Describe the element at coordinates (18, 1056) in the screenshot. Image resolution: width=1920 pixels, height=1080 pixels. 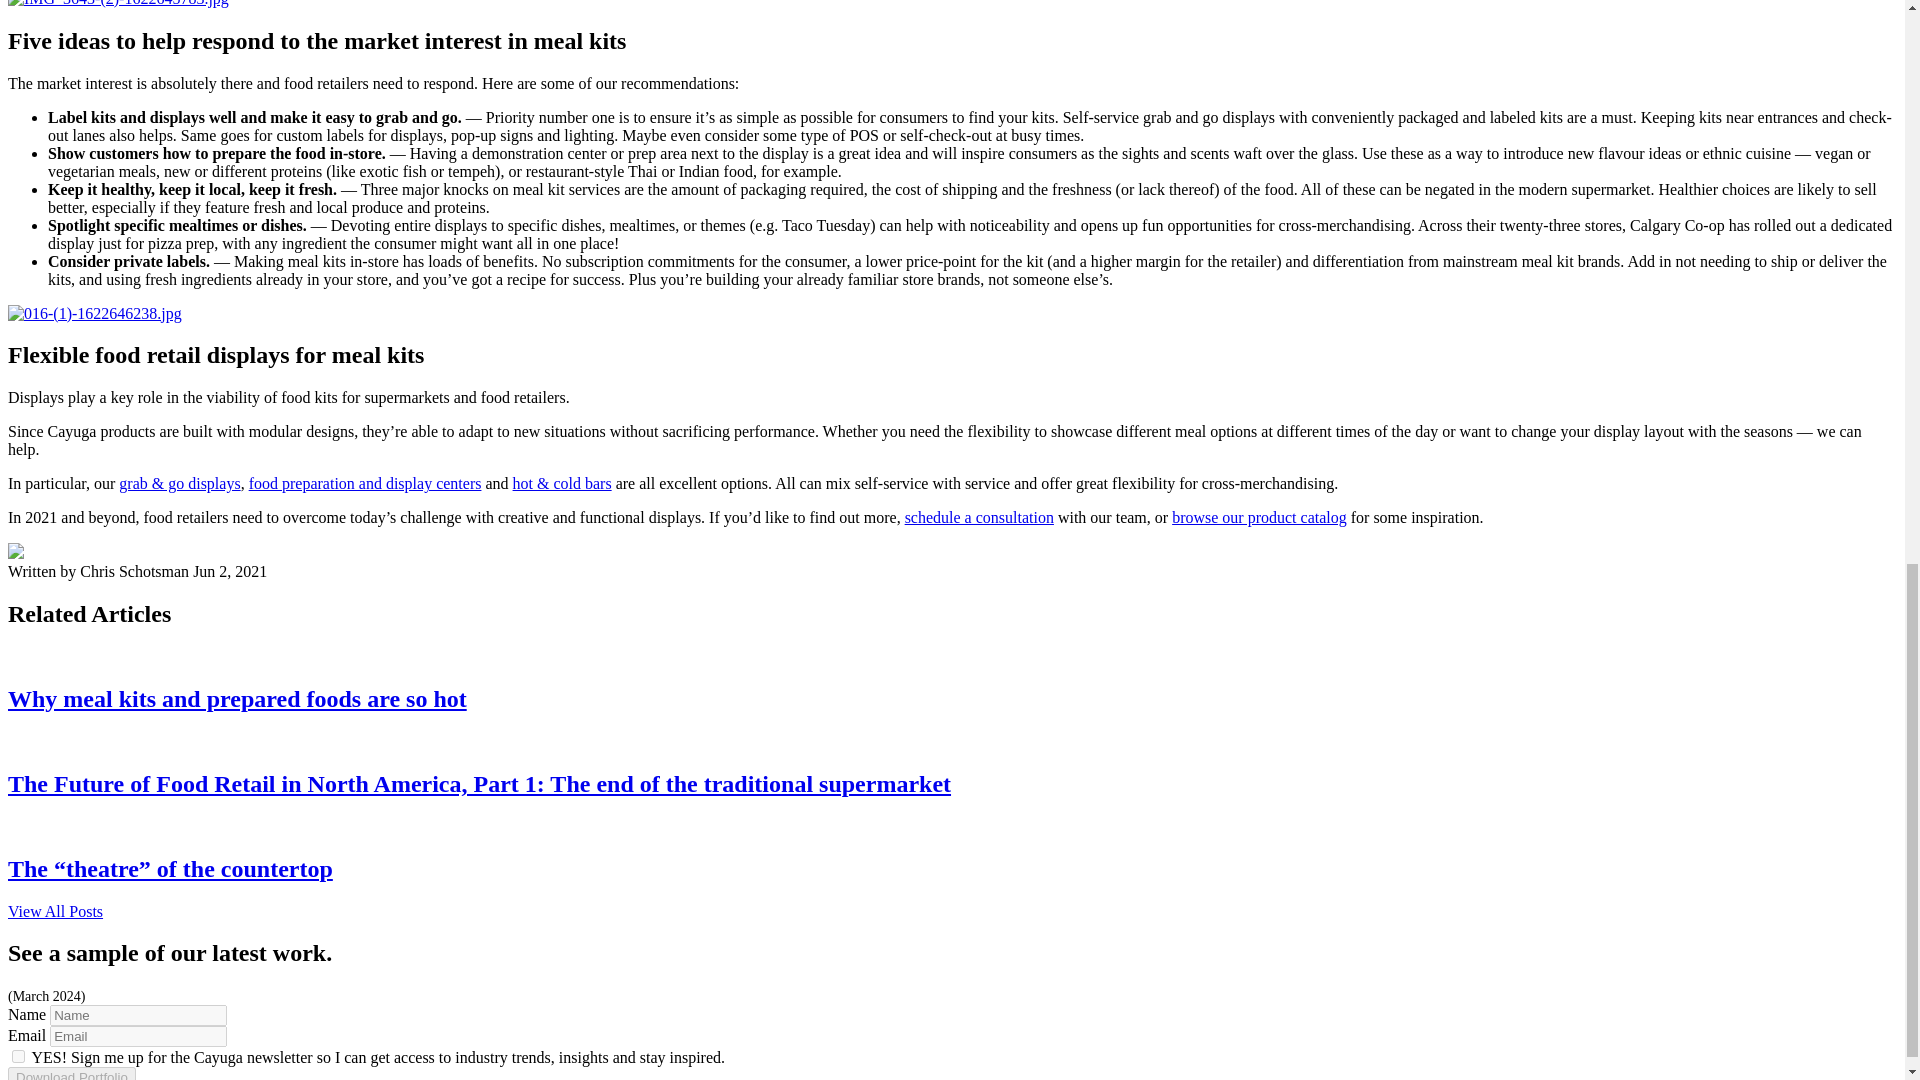
I see `yes` at that location.